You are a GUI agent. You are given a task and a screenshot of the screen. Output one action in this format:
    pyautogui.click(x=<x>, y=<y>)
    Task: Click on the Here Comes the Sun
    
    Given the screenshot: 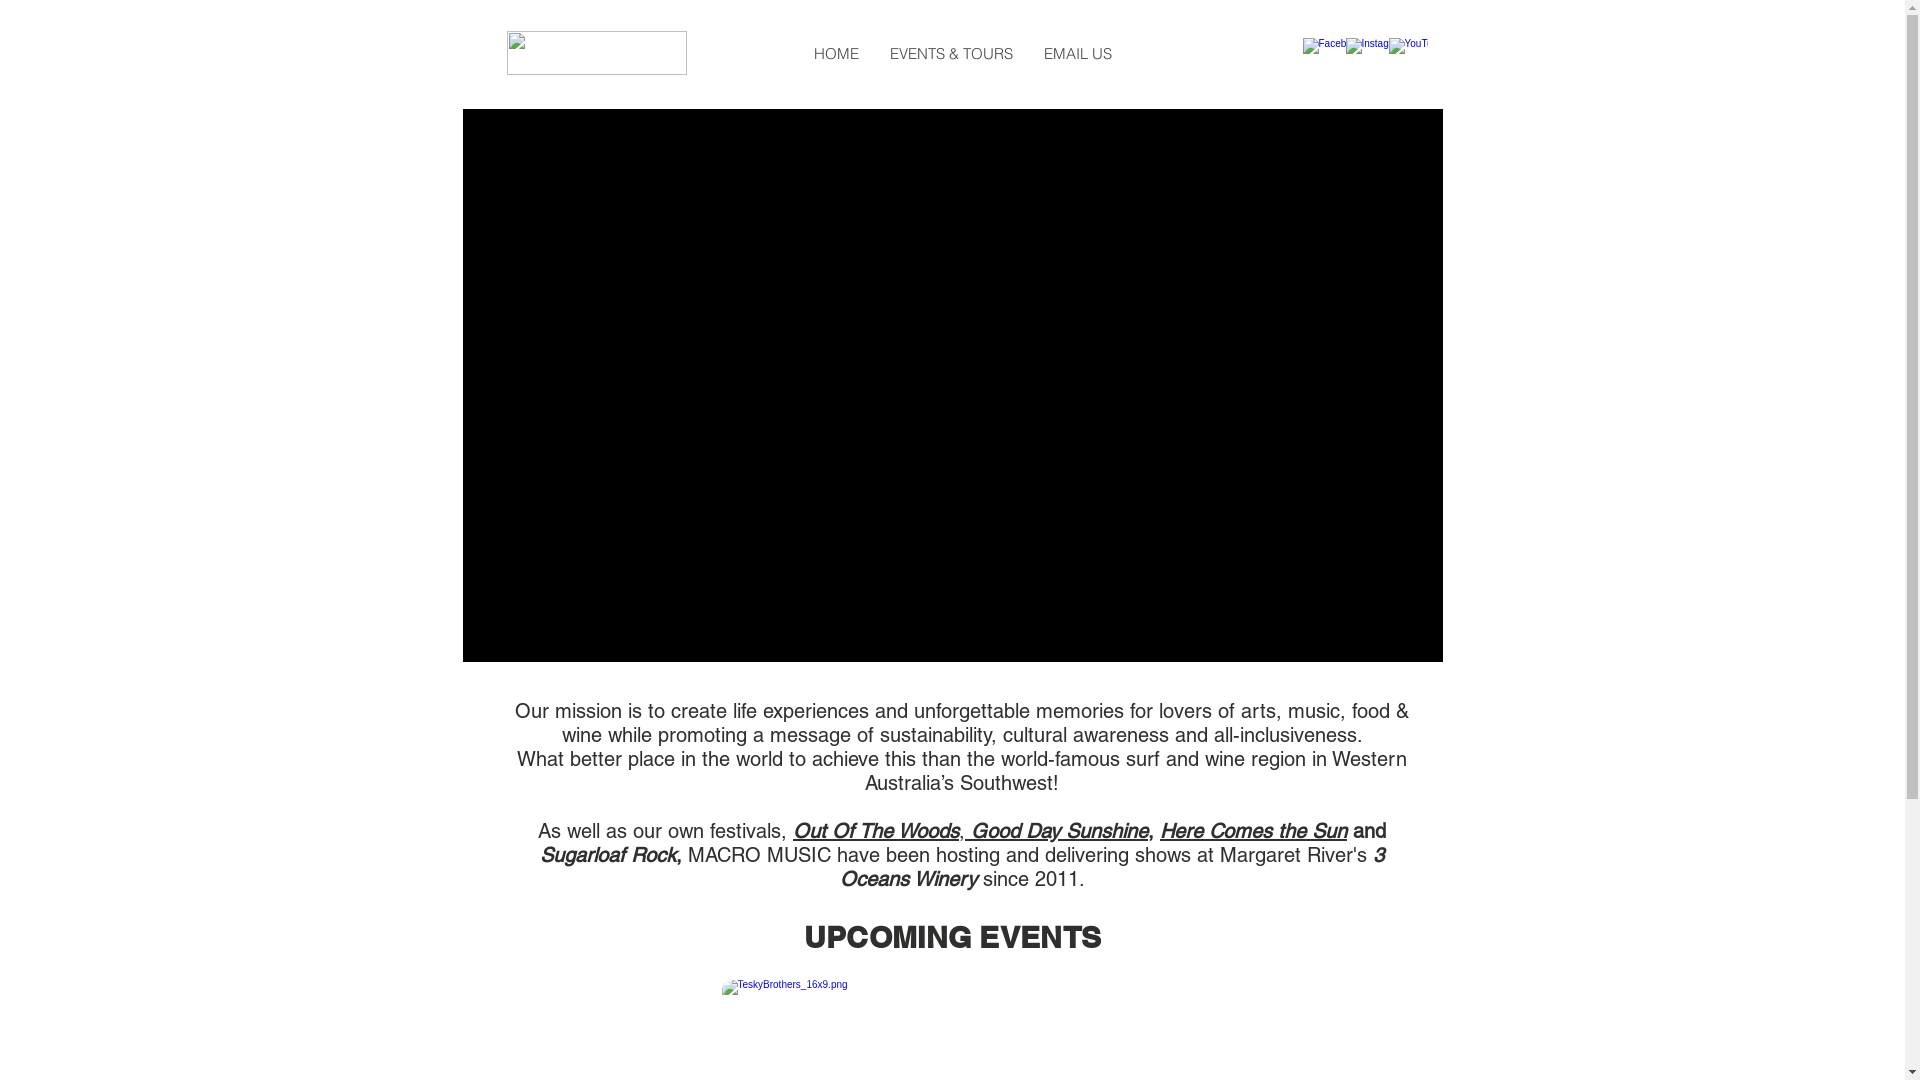 What is the action you would take?
    pyautogui.click(x=1254, y=831)
    